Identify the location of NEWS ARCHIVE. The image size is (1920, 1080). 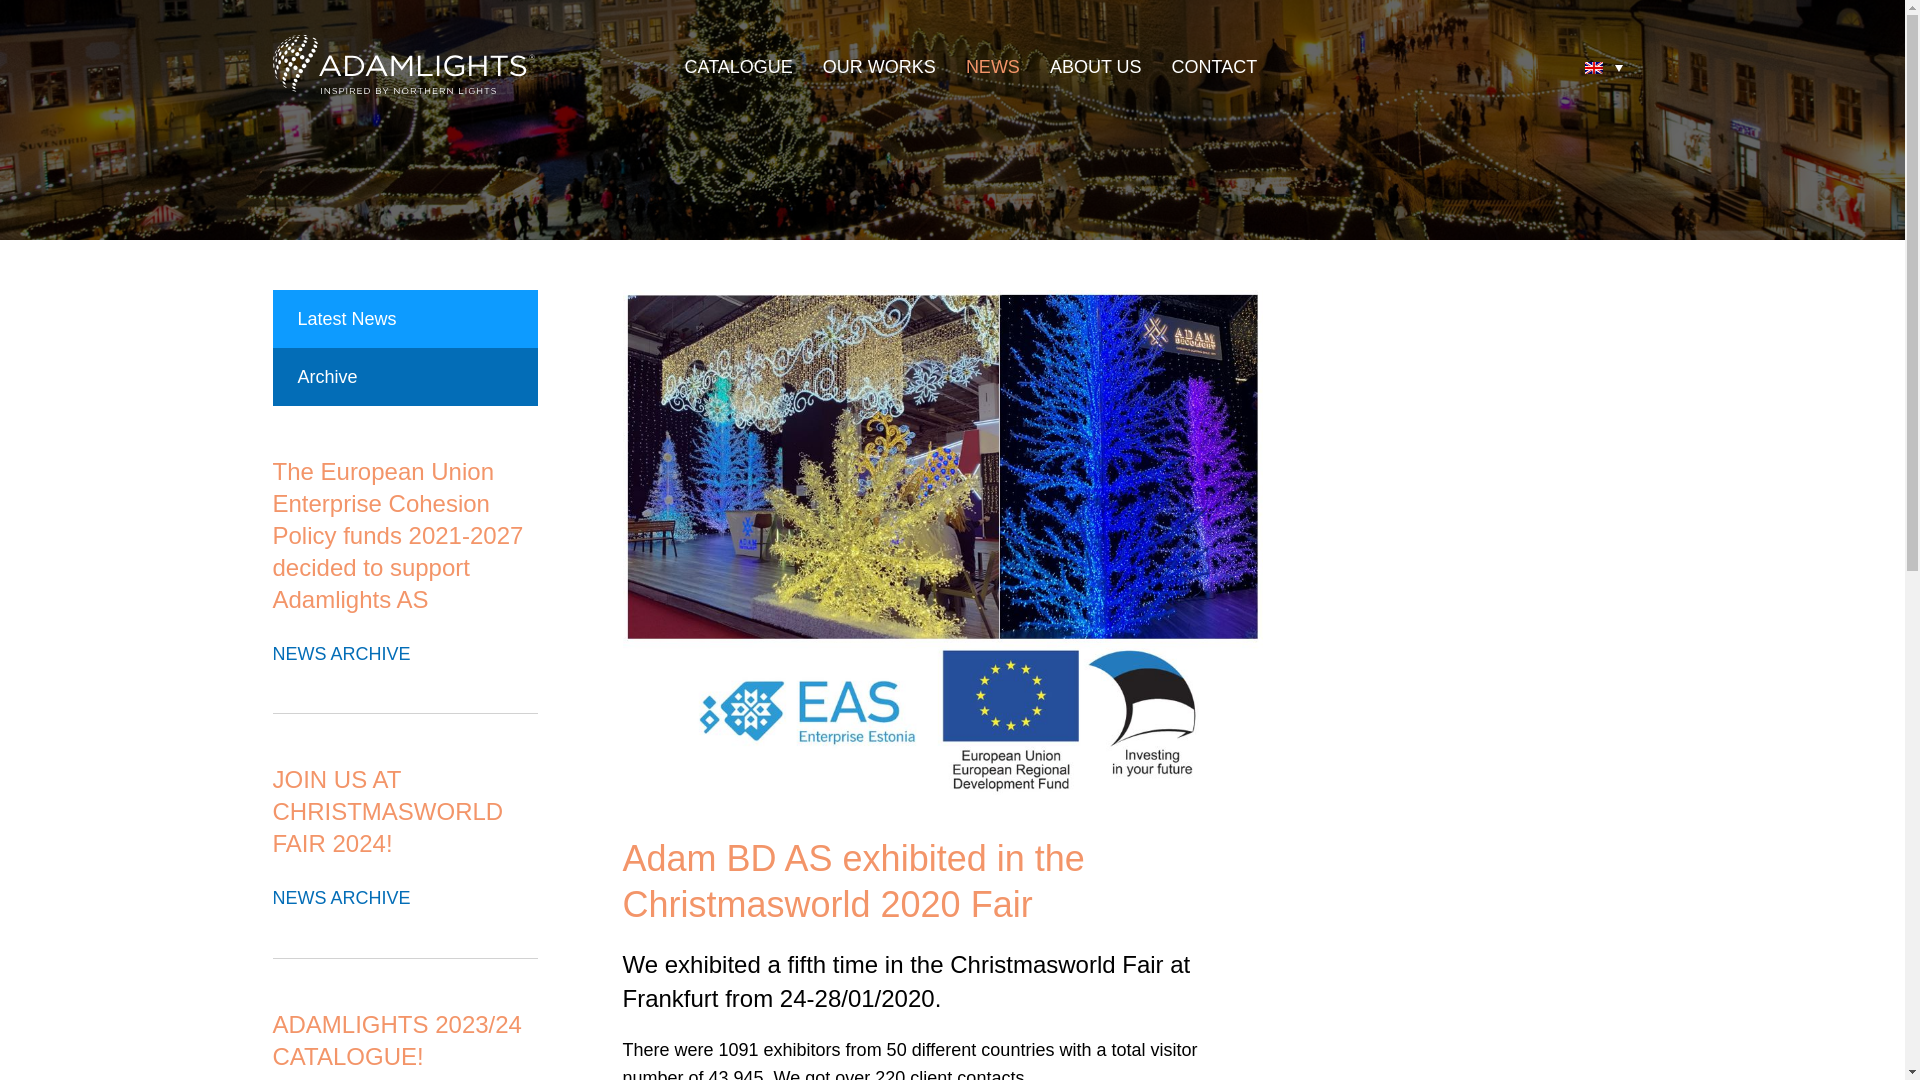
(397, 898).